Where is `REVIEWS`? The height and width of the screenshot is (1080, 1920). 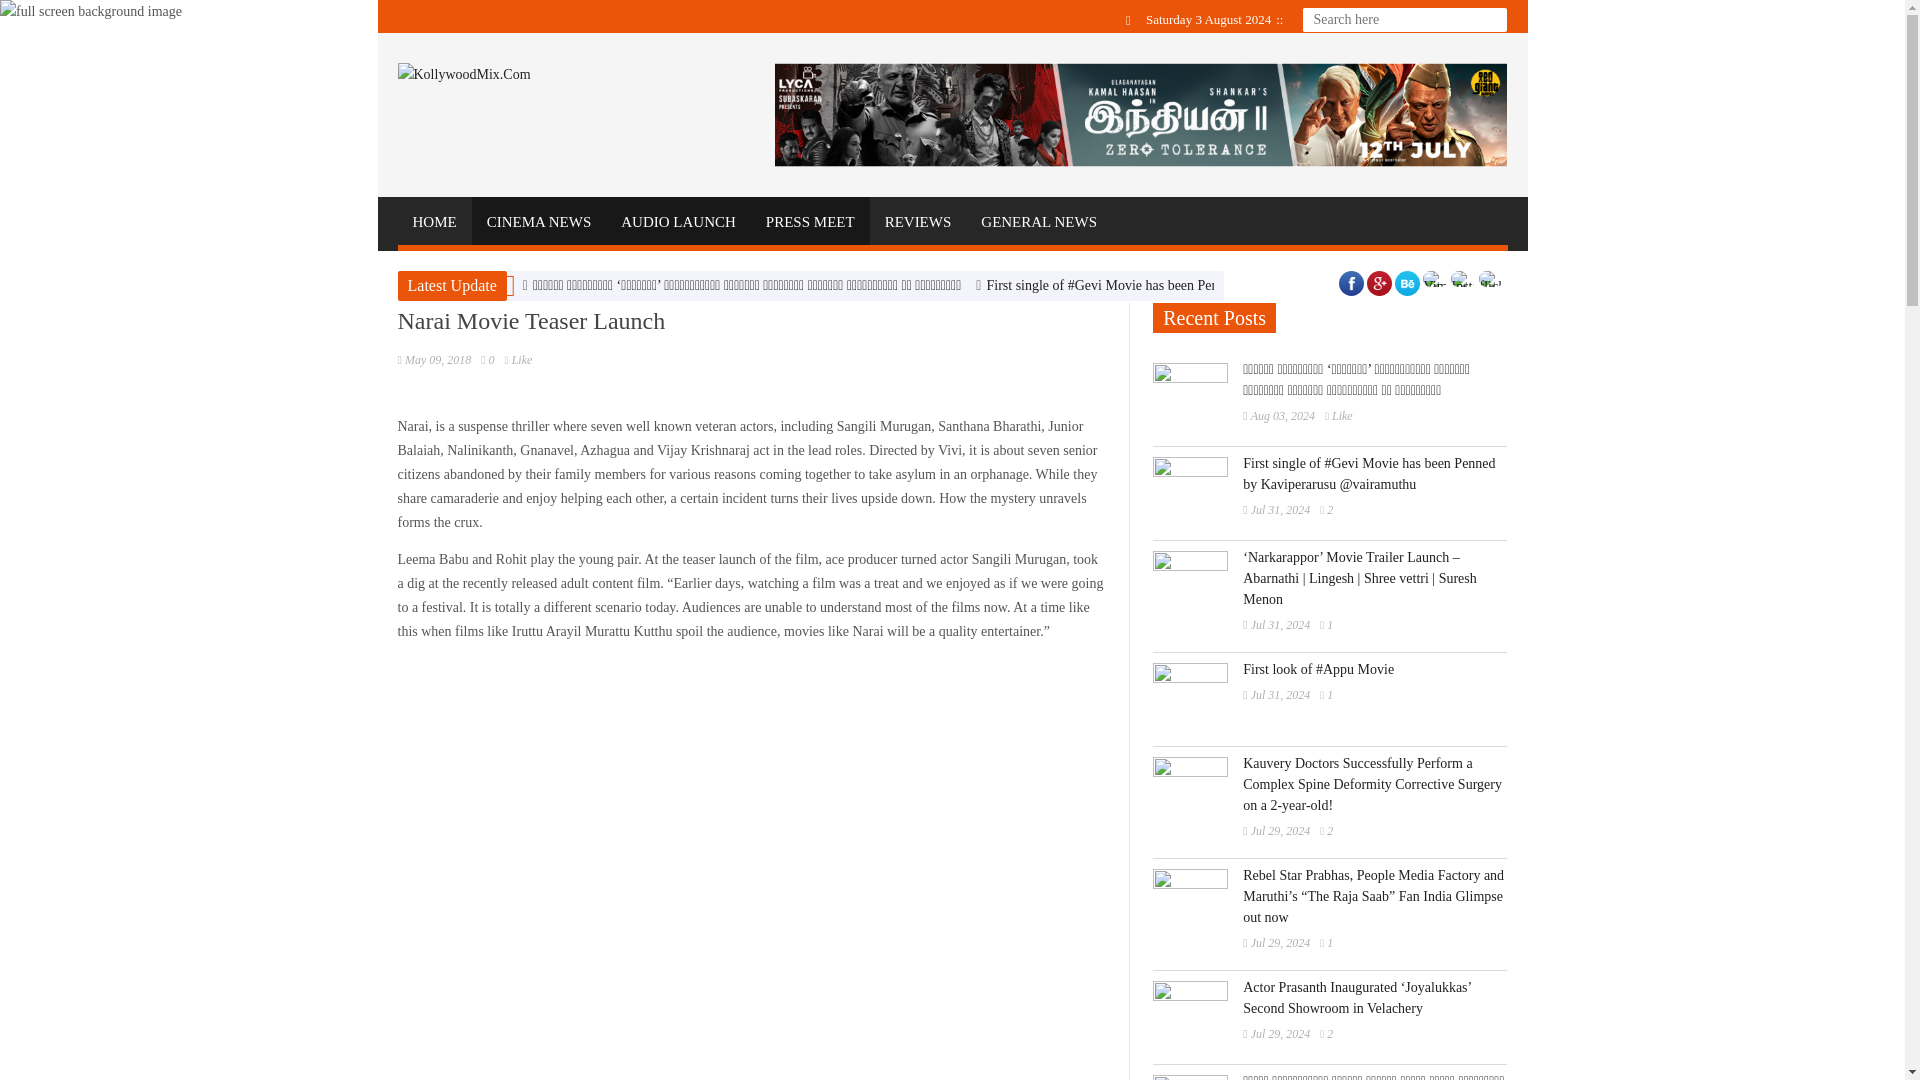
REVIEWS is located at coordinates (918, 222).